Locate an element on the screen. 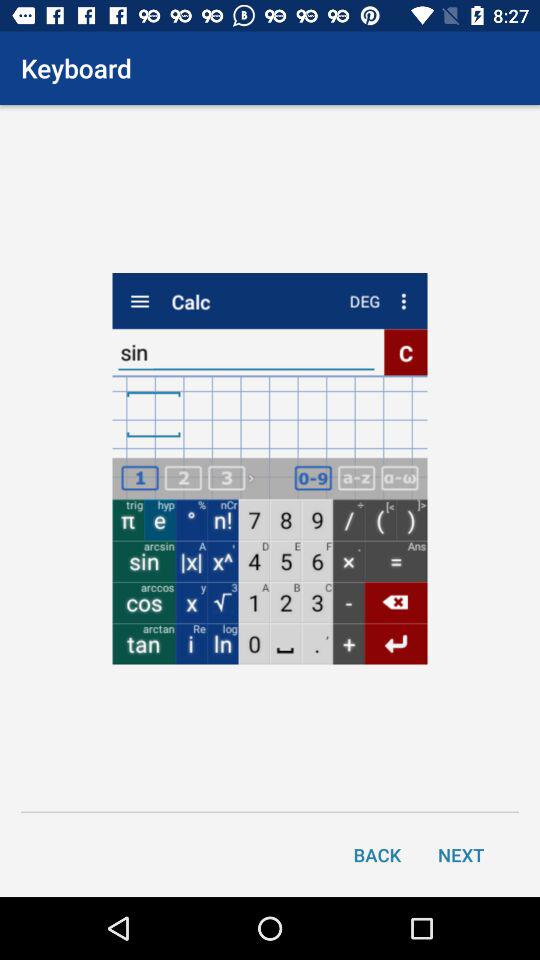 The height and width of the screenshot is (960, 540). choose icon to the right of back item is located at coordinates (461, 854).